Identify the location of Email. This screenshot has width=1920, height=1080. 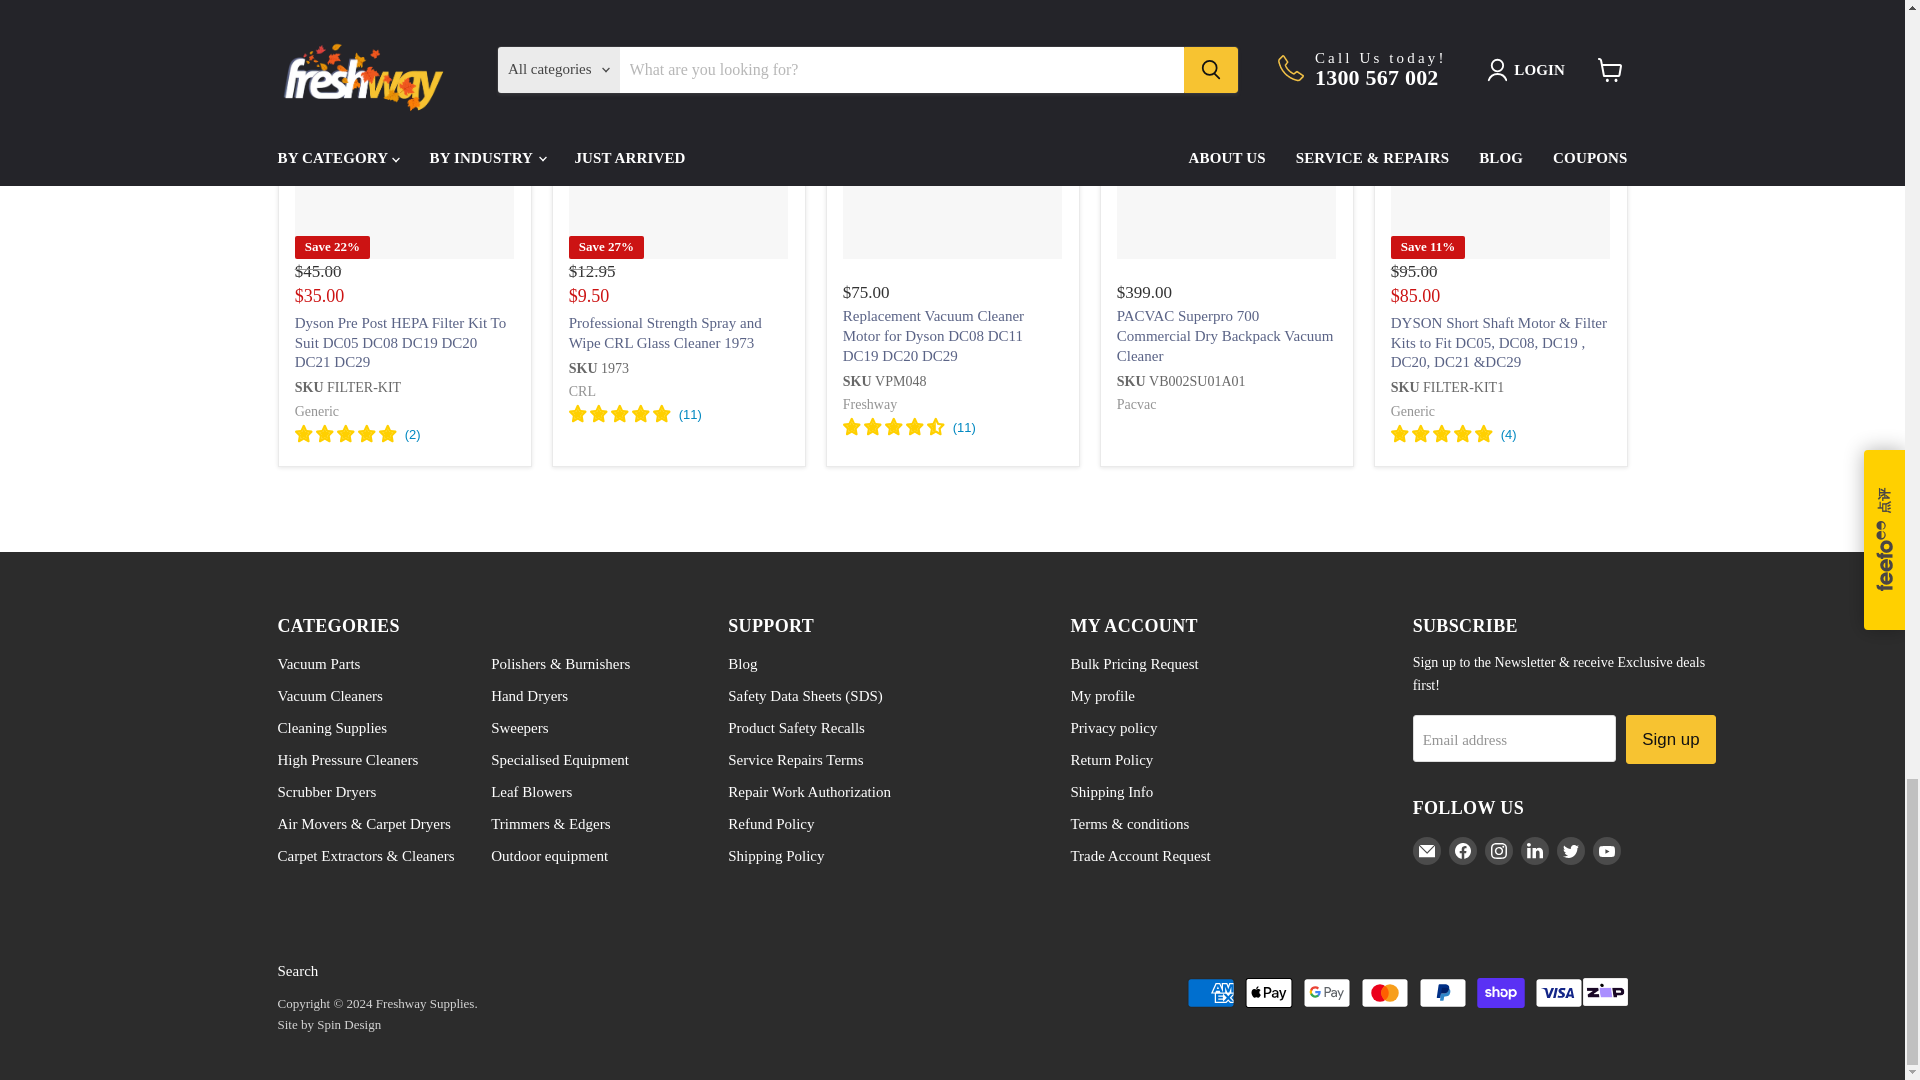
(1427, 851).